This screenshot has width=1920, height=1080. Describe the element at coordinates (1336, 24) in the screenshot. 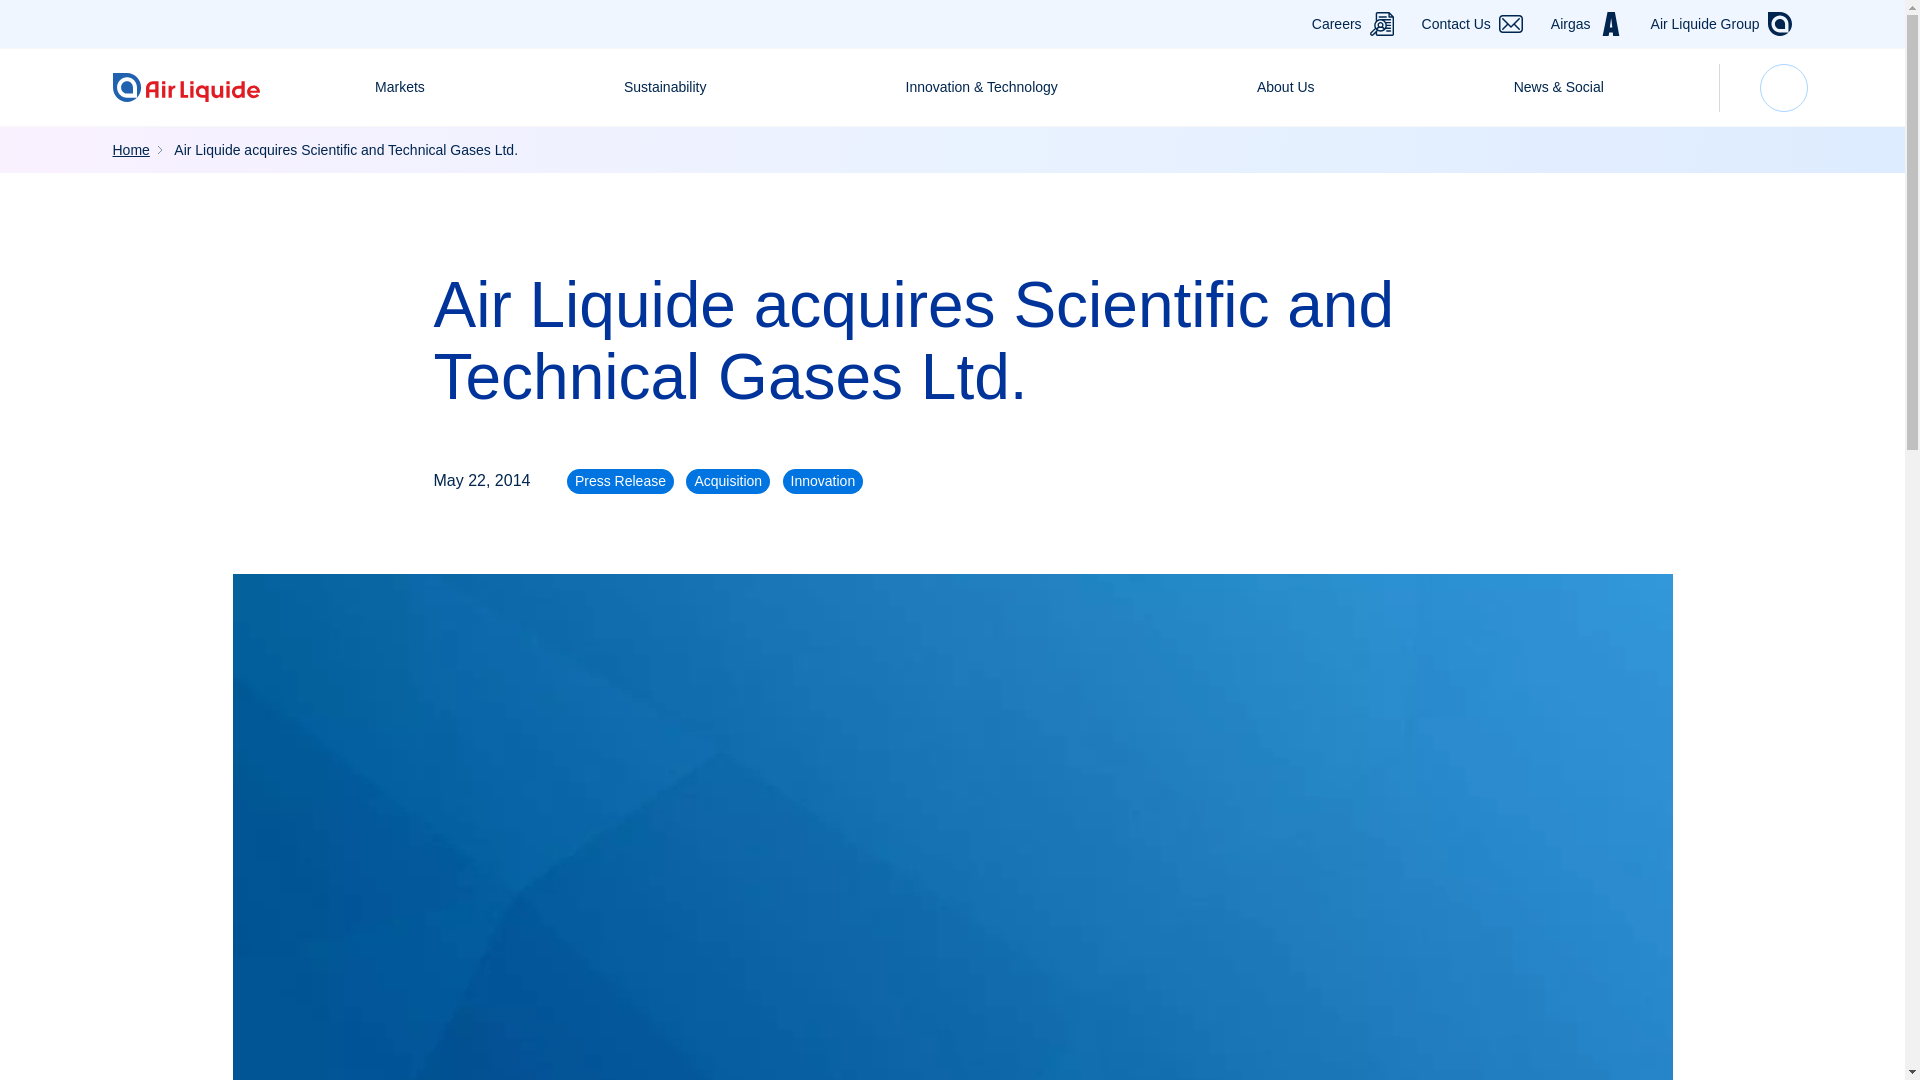

I see `Careers` at that location.